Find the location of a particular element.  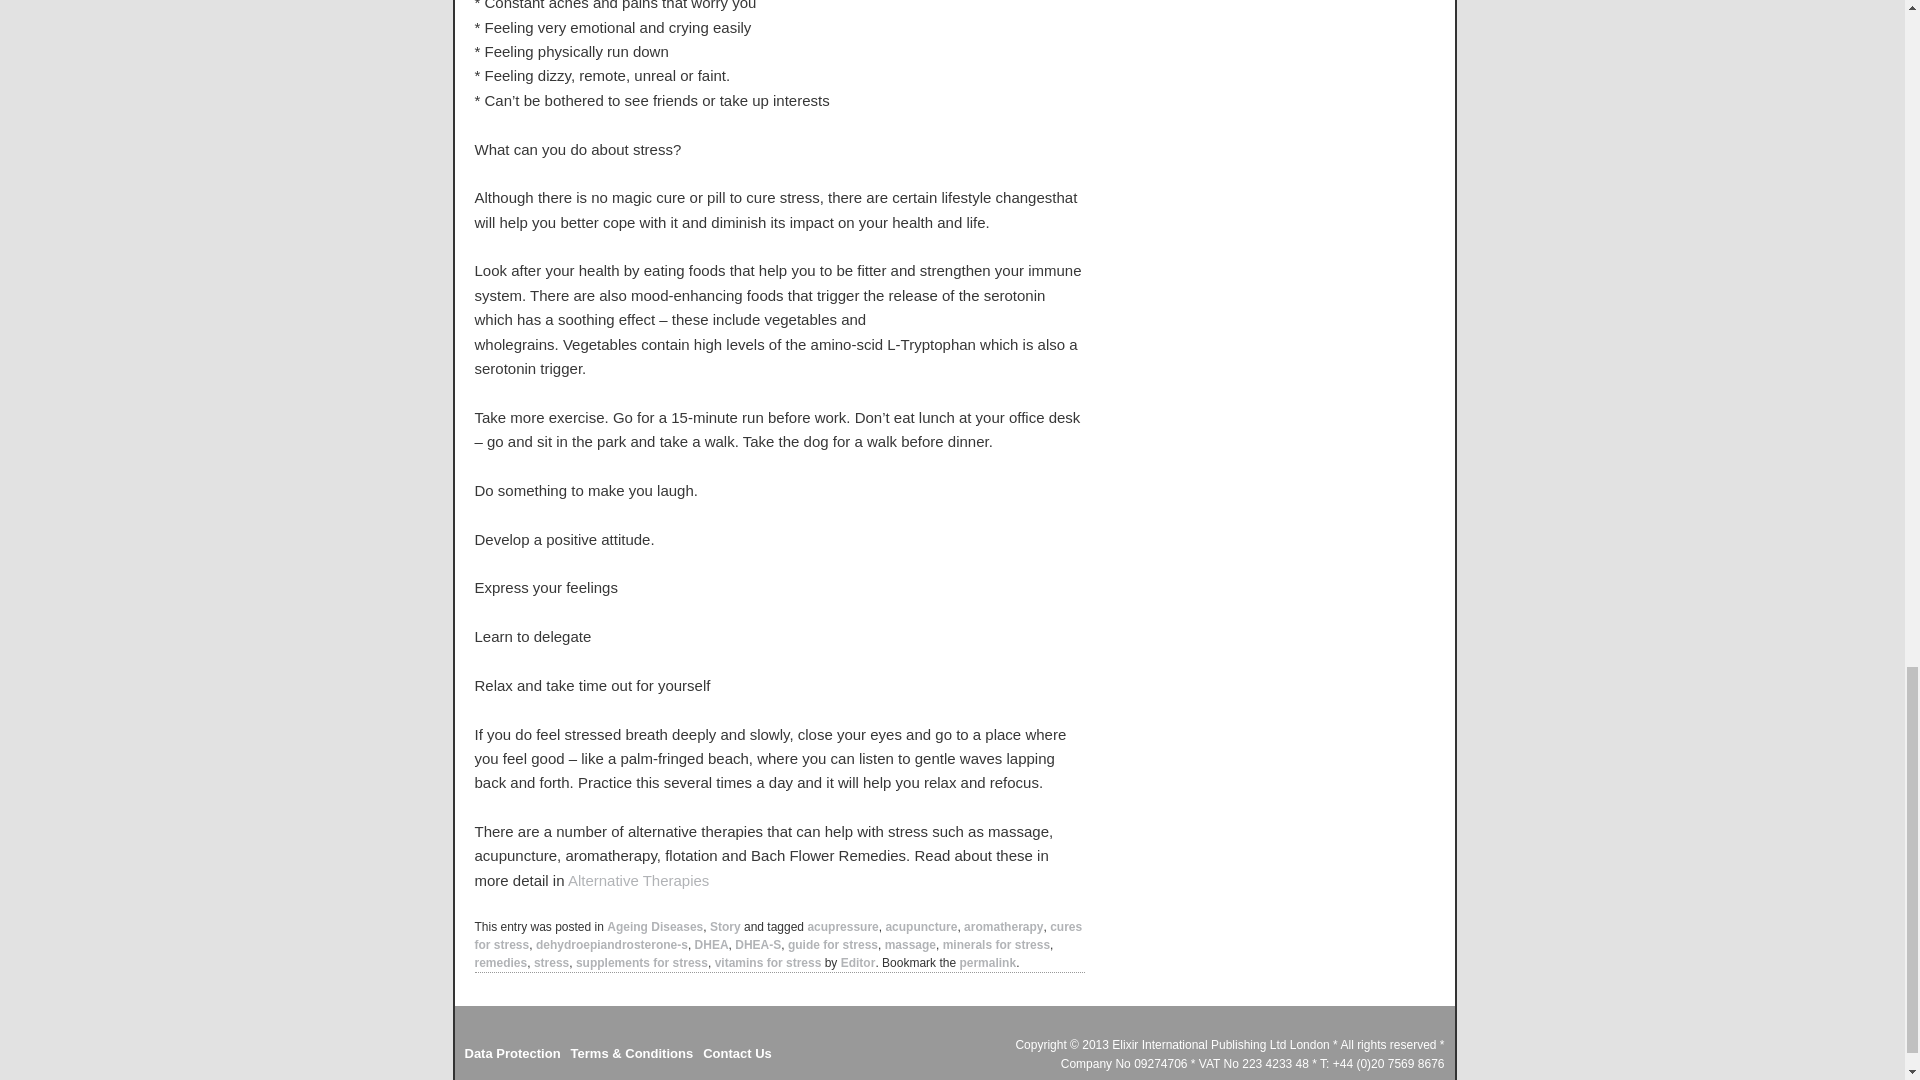

Permalink to Stress is located at coordinates (986, 962).